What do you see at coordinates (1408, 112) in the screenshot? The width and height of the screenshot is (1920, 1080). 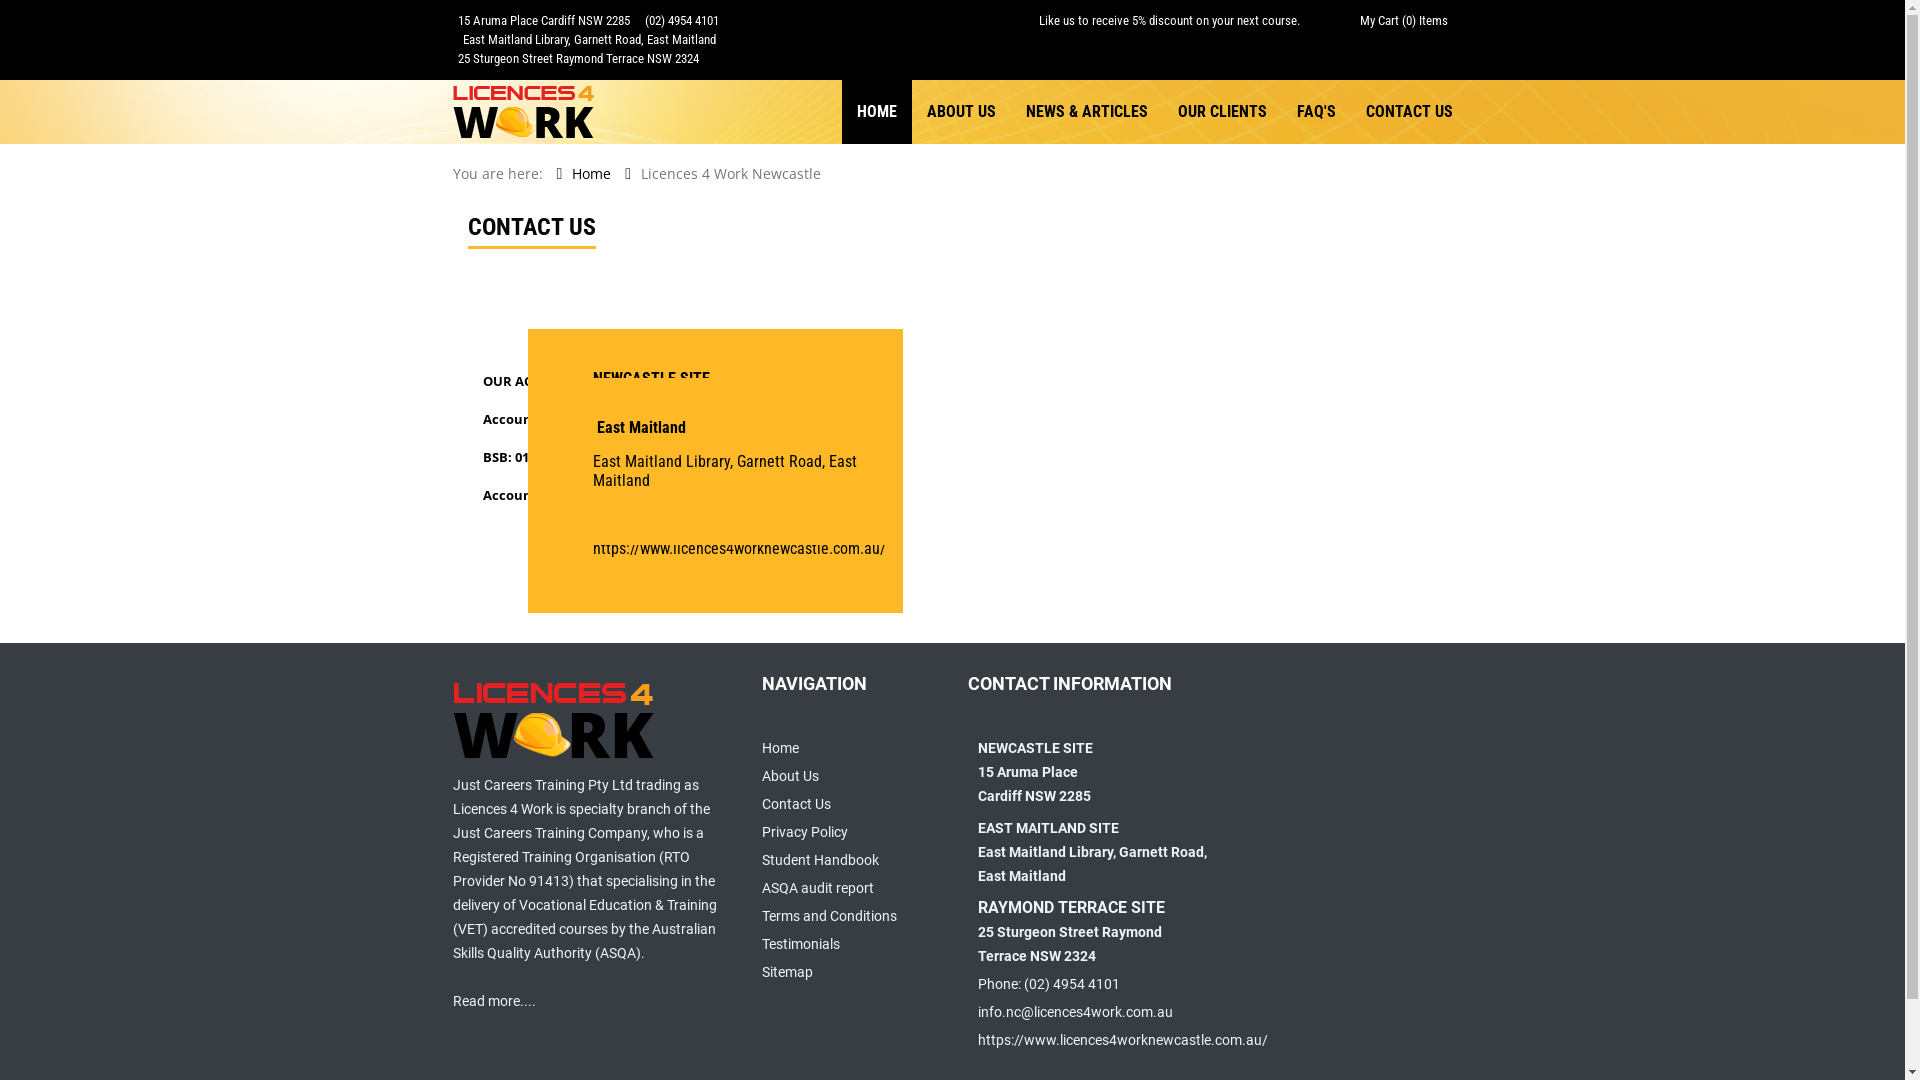 I see `CONTACT US` at bounding box center [1408, 112].